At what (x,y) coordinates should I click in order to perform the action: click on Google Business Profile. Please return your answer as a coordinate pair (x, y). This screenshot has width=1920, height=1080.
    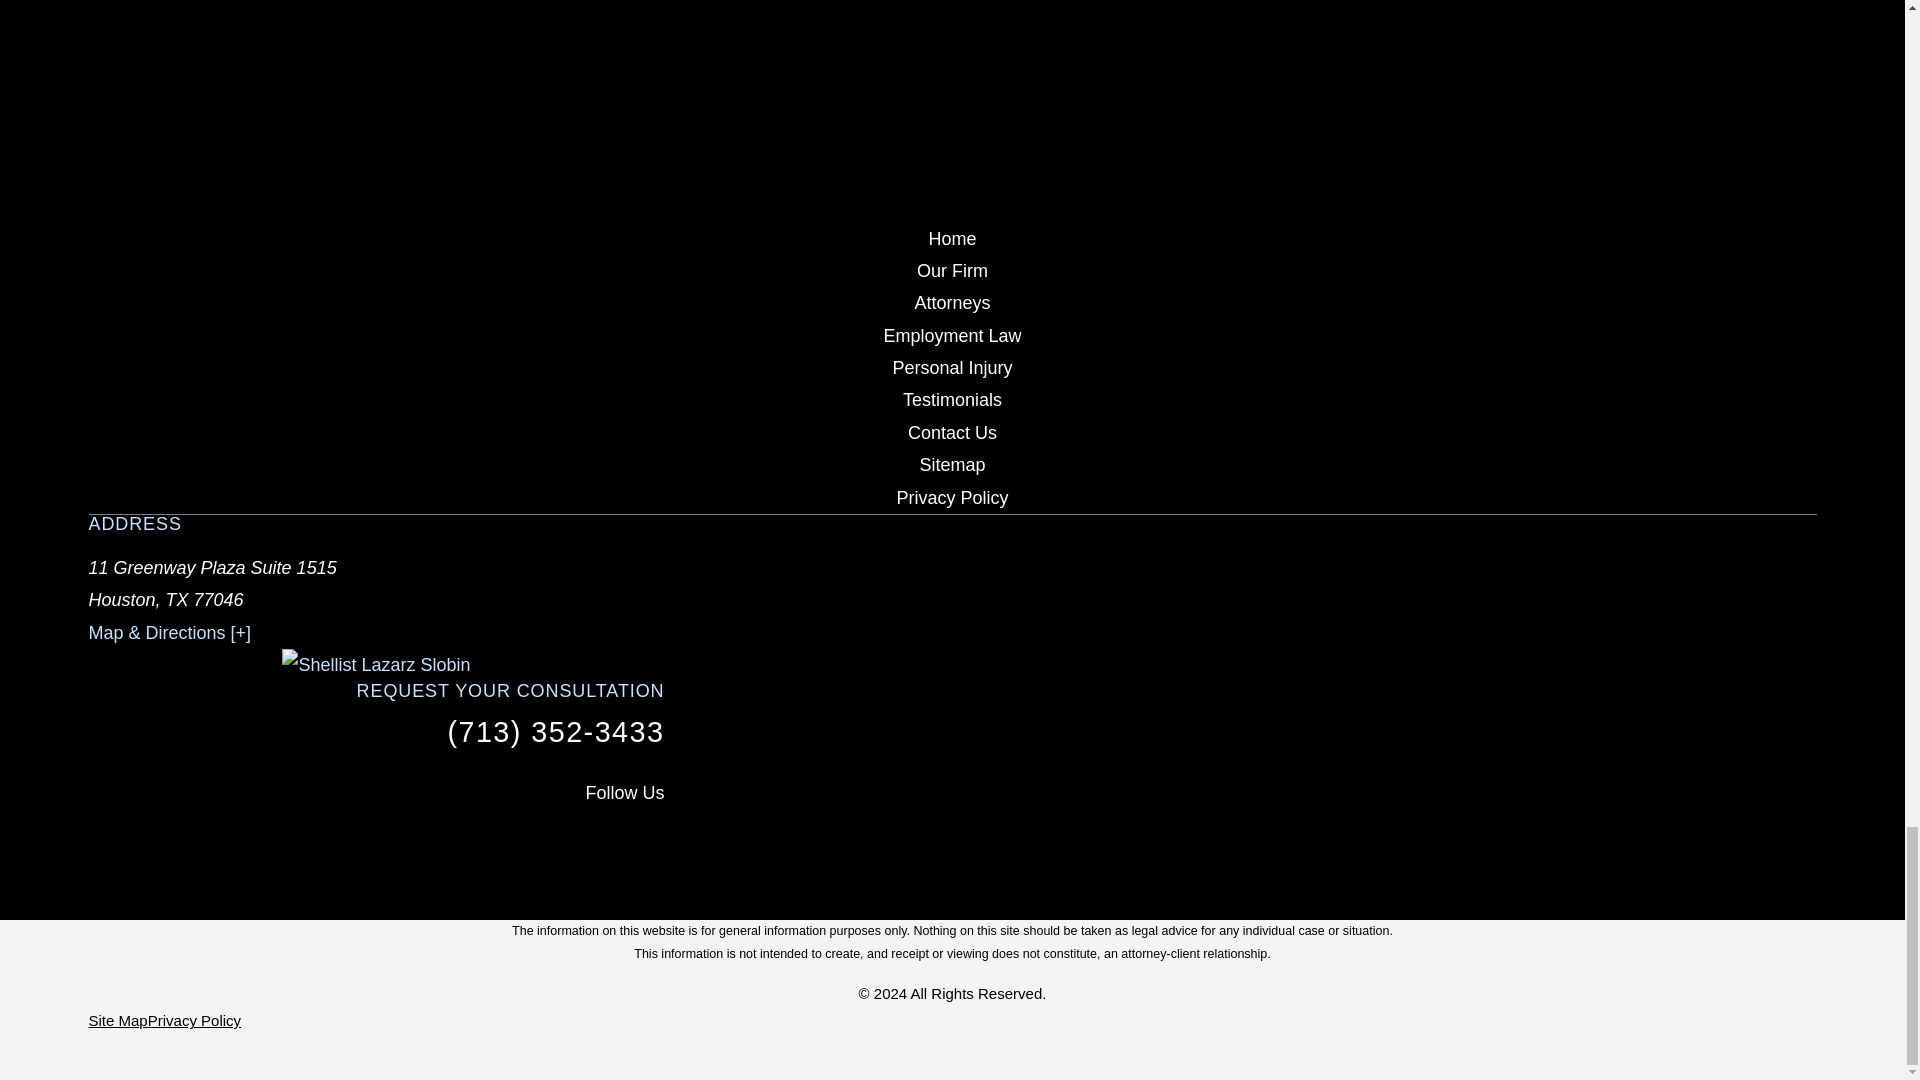
    Looking at the image, I should click on (652, 837).